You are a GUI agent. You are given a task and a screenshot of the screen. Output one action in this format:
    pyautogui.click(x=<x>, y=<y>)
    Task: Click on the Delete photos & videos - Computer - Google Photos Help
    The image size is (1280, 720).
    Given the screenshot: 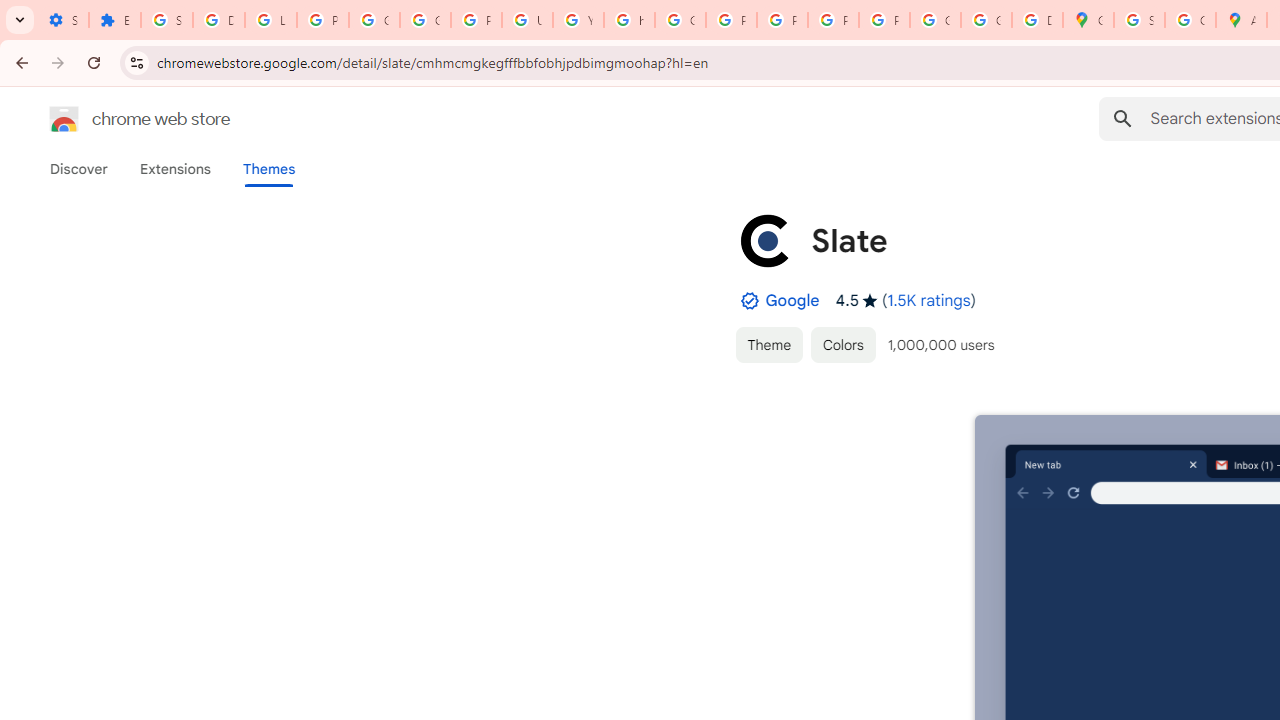 What is the action you would take?
    pyautogui.click(x=218, y=20)
    